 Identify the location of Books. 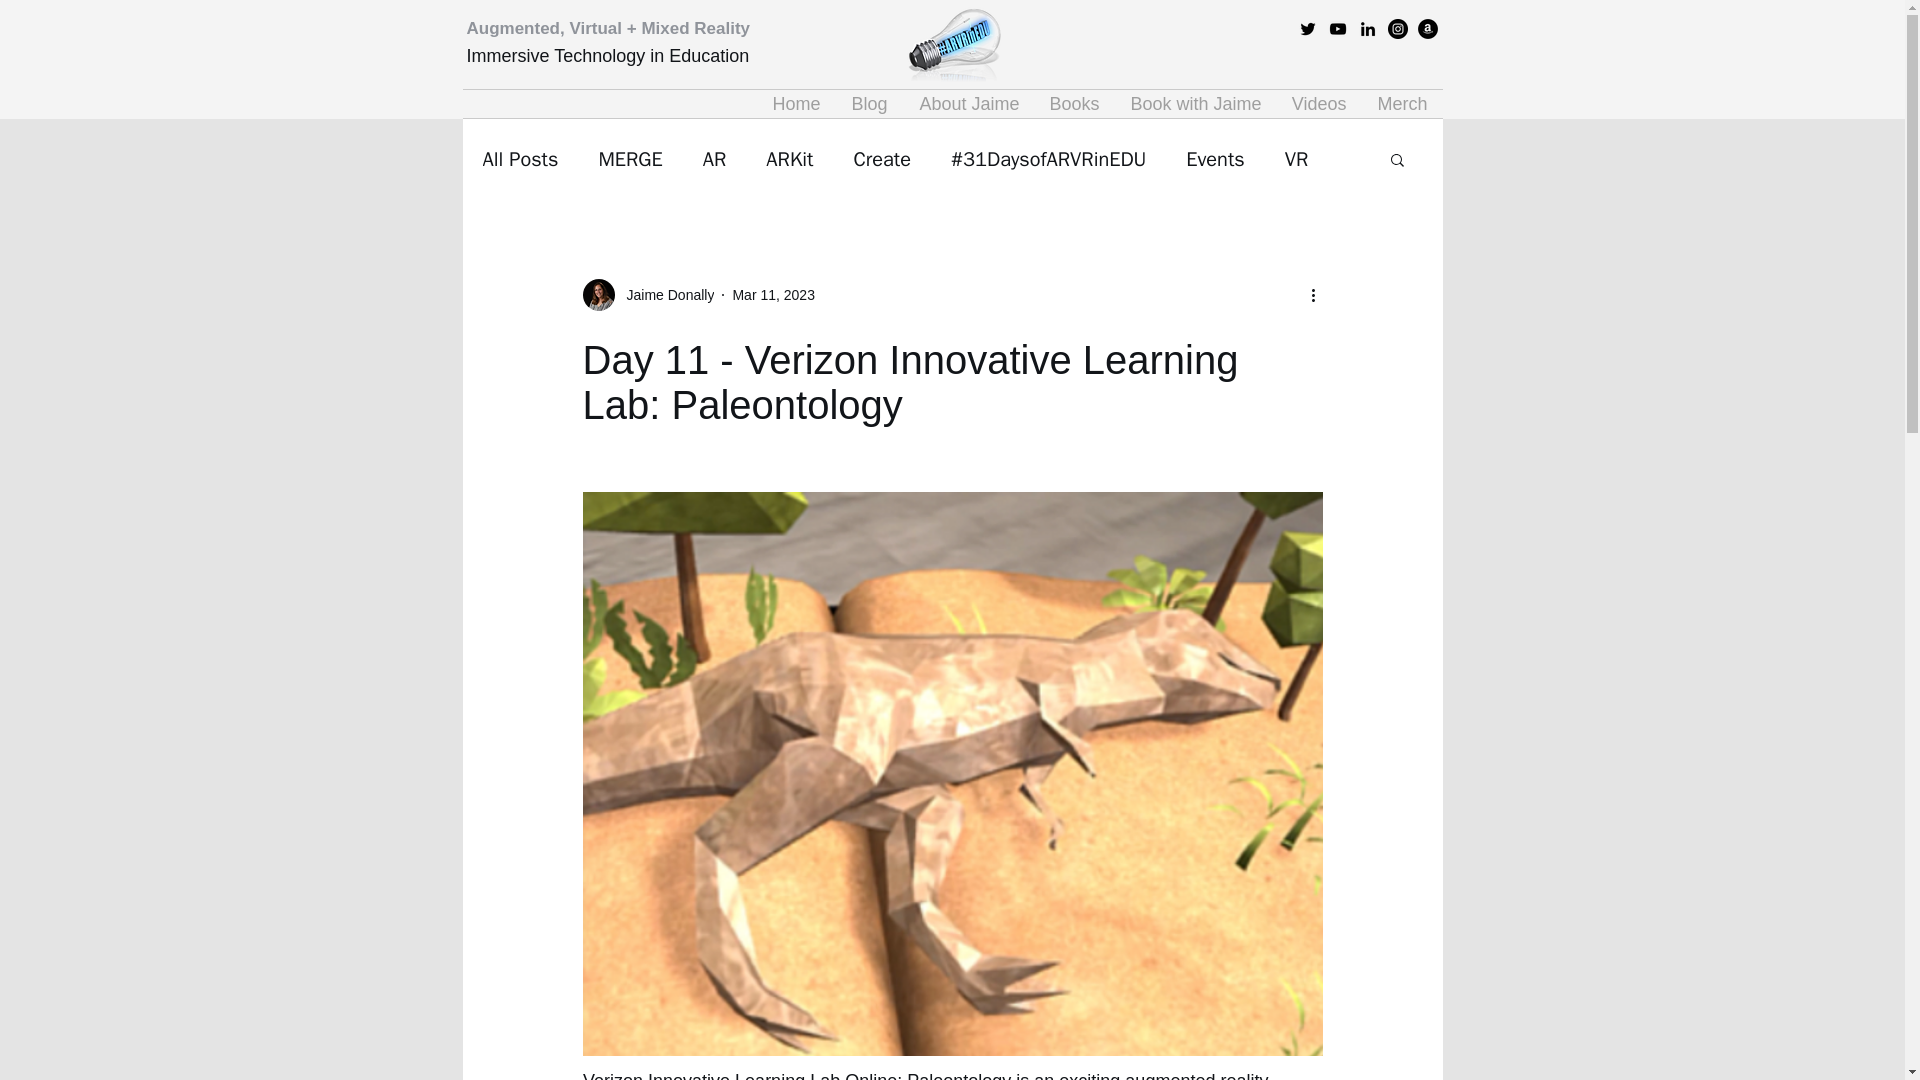
(1074, 103).